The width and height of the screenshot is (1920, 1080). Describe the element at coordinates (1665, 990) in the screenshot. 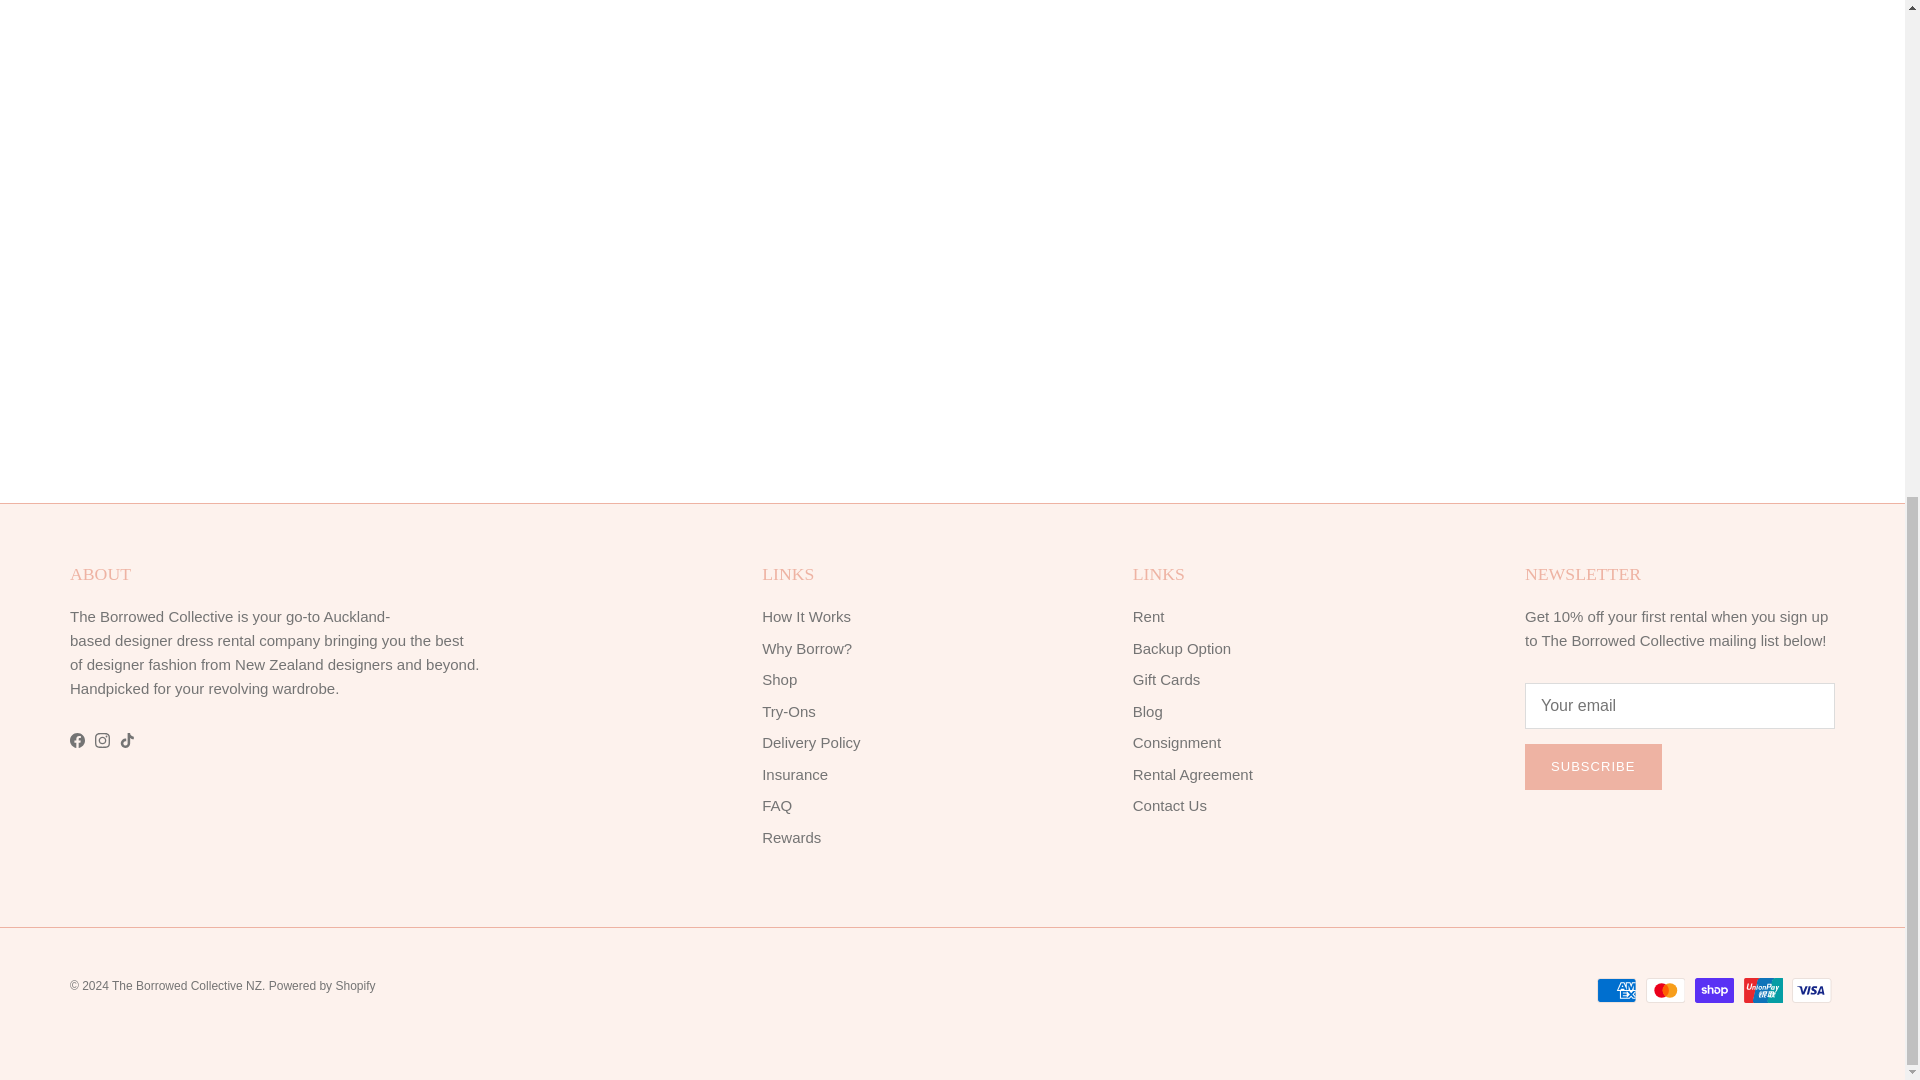

I see `Mastercard` at that location.